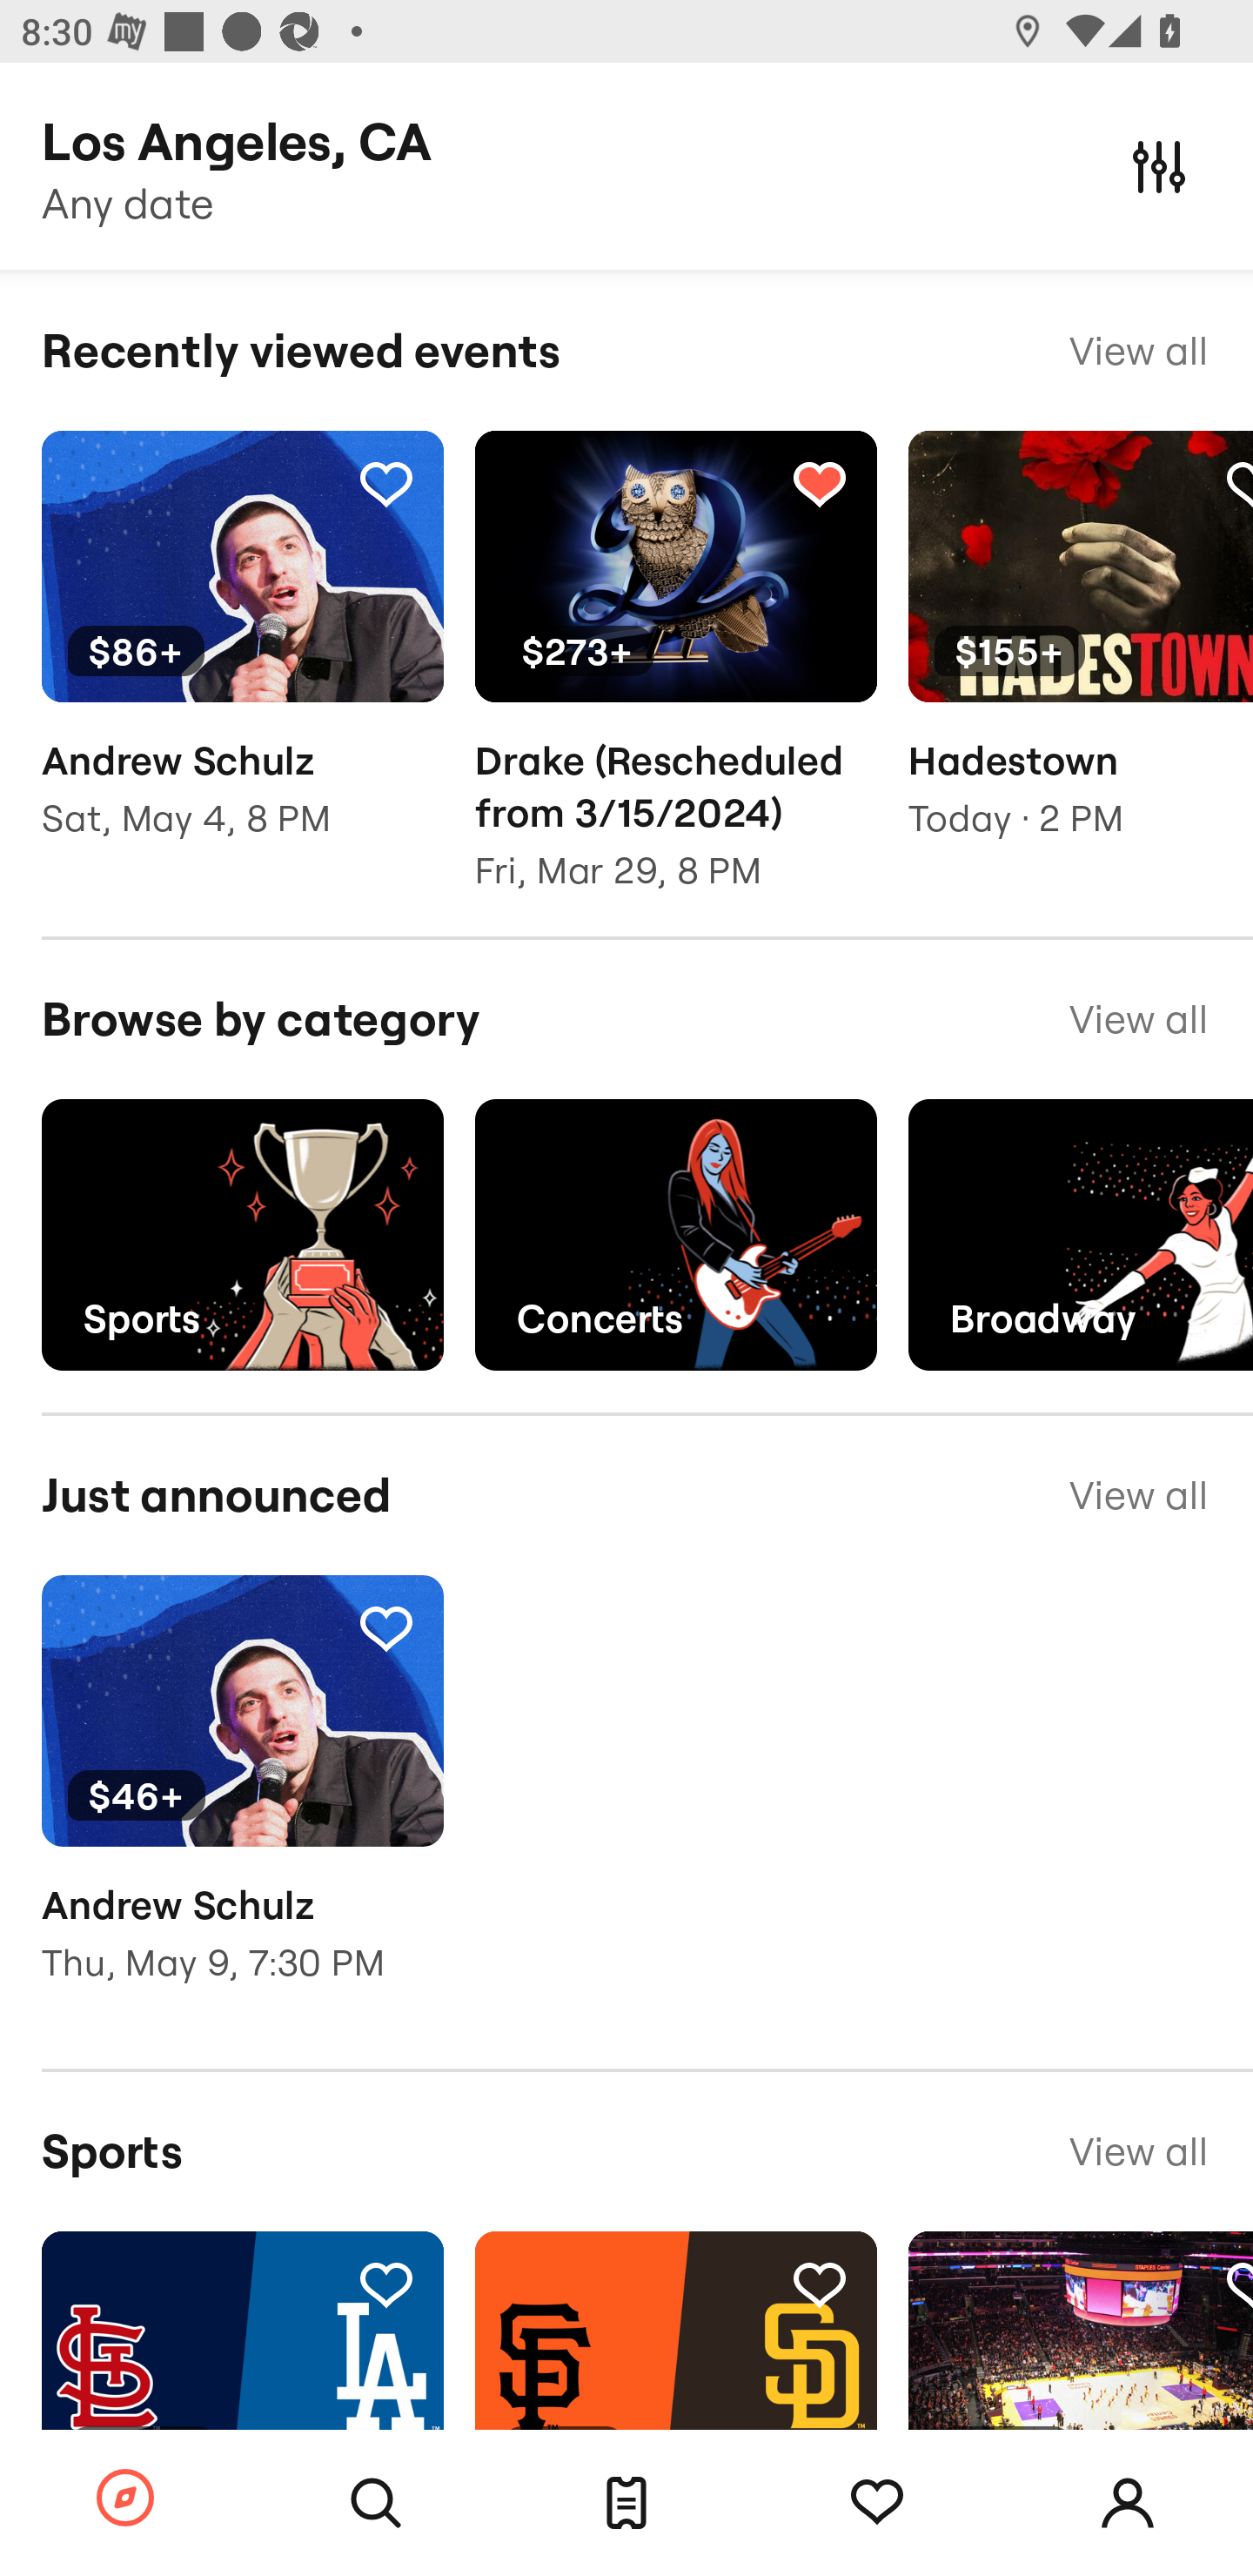 The image size is (1253, 2576). Describe the element at coordinates (819, 483) in the screenshot. I see `Tracking` at that location.